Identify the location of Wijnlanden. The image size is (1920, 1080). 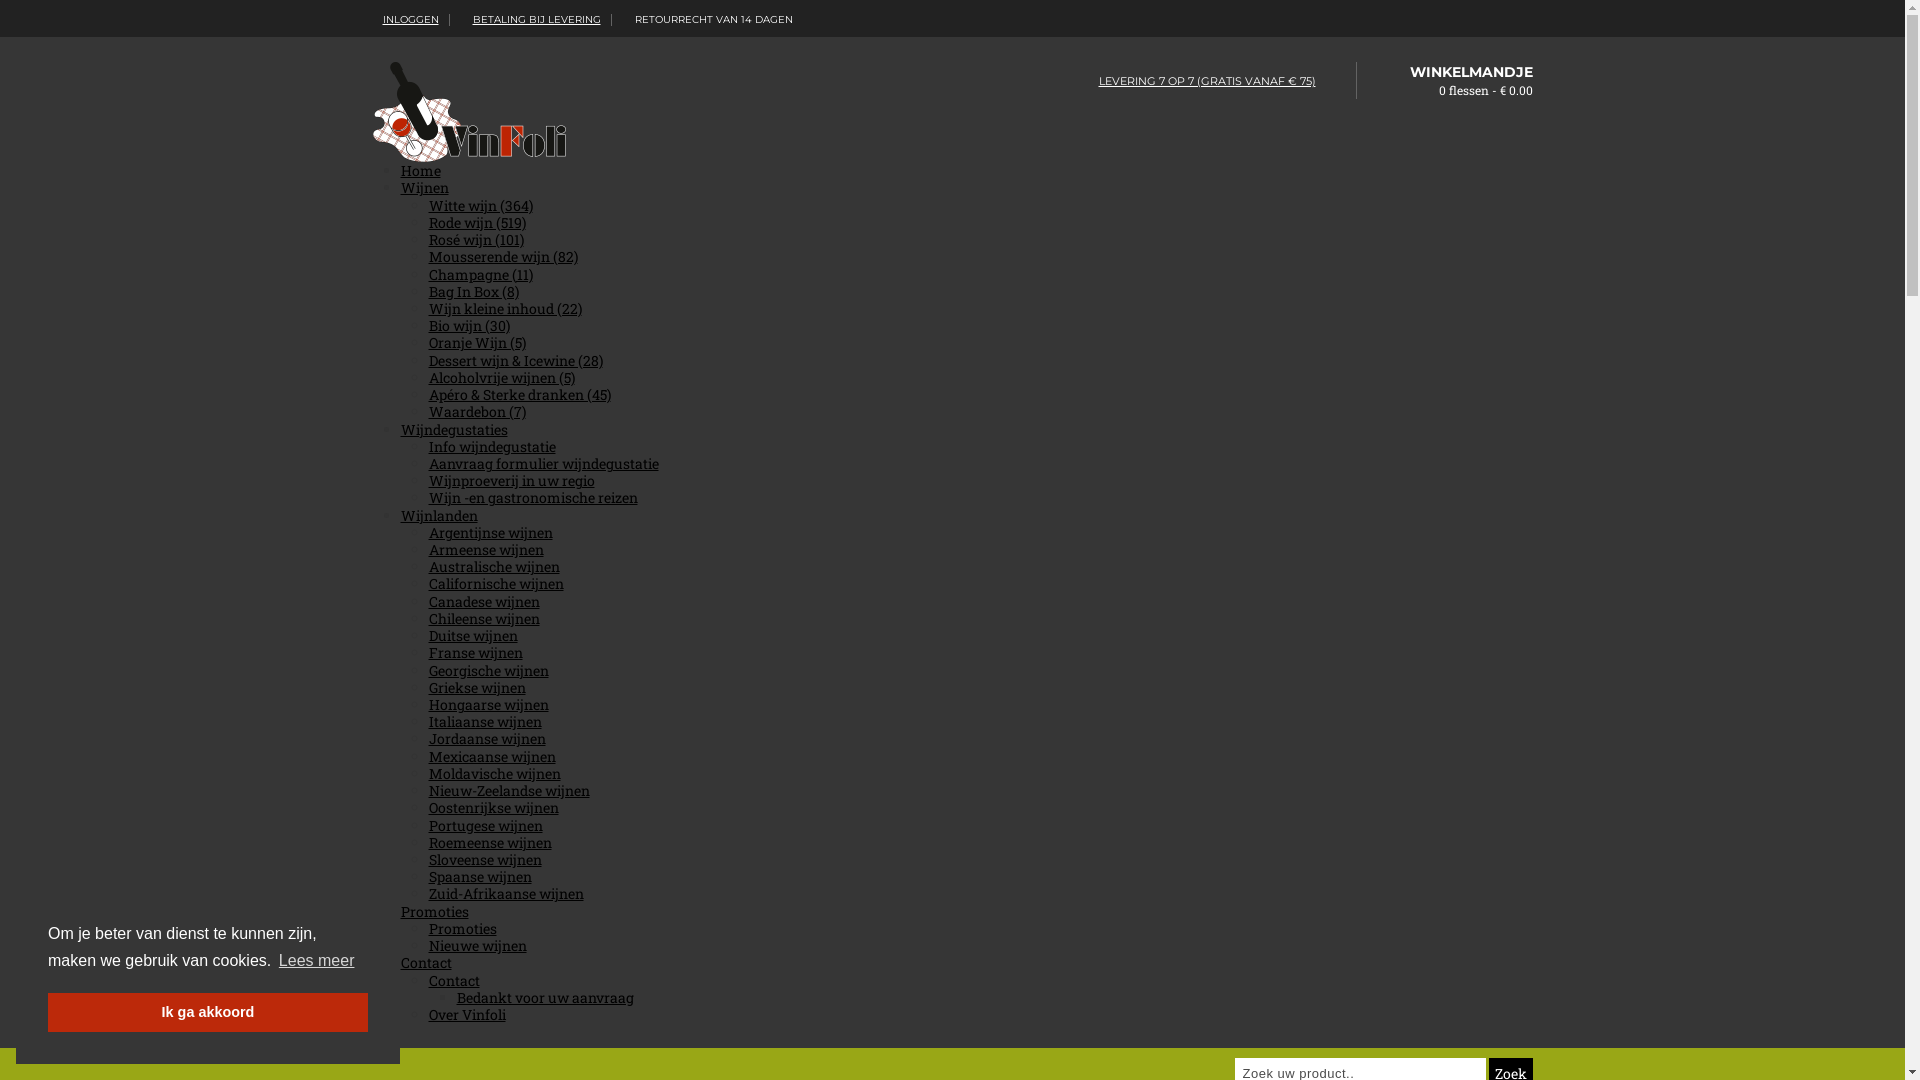
(438, 516).